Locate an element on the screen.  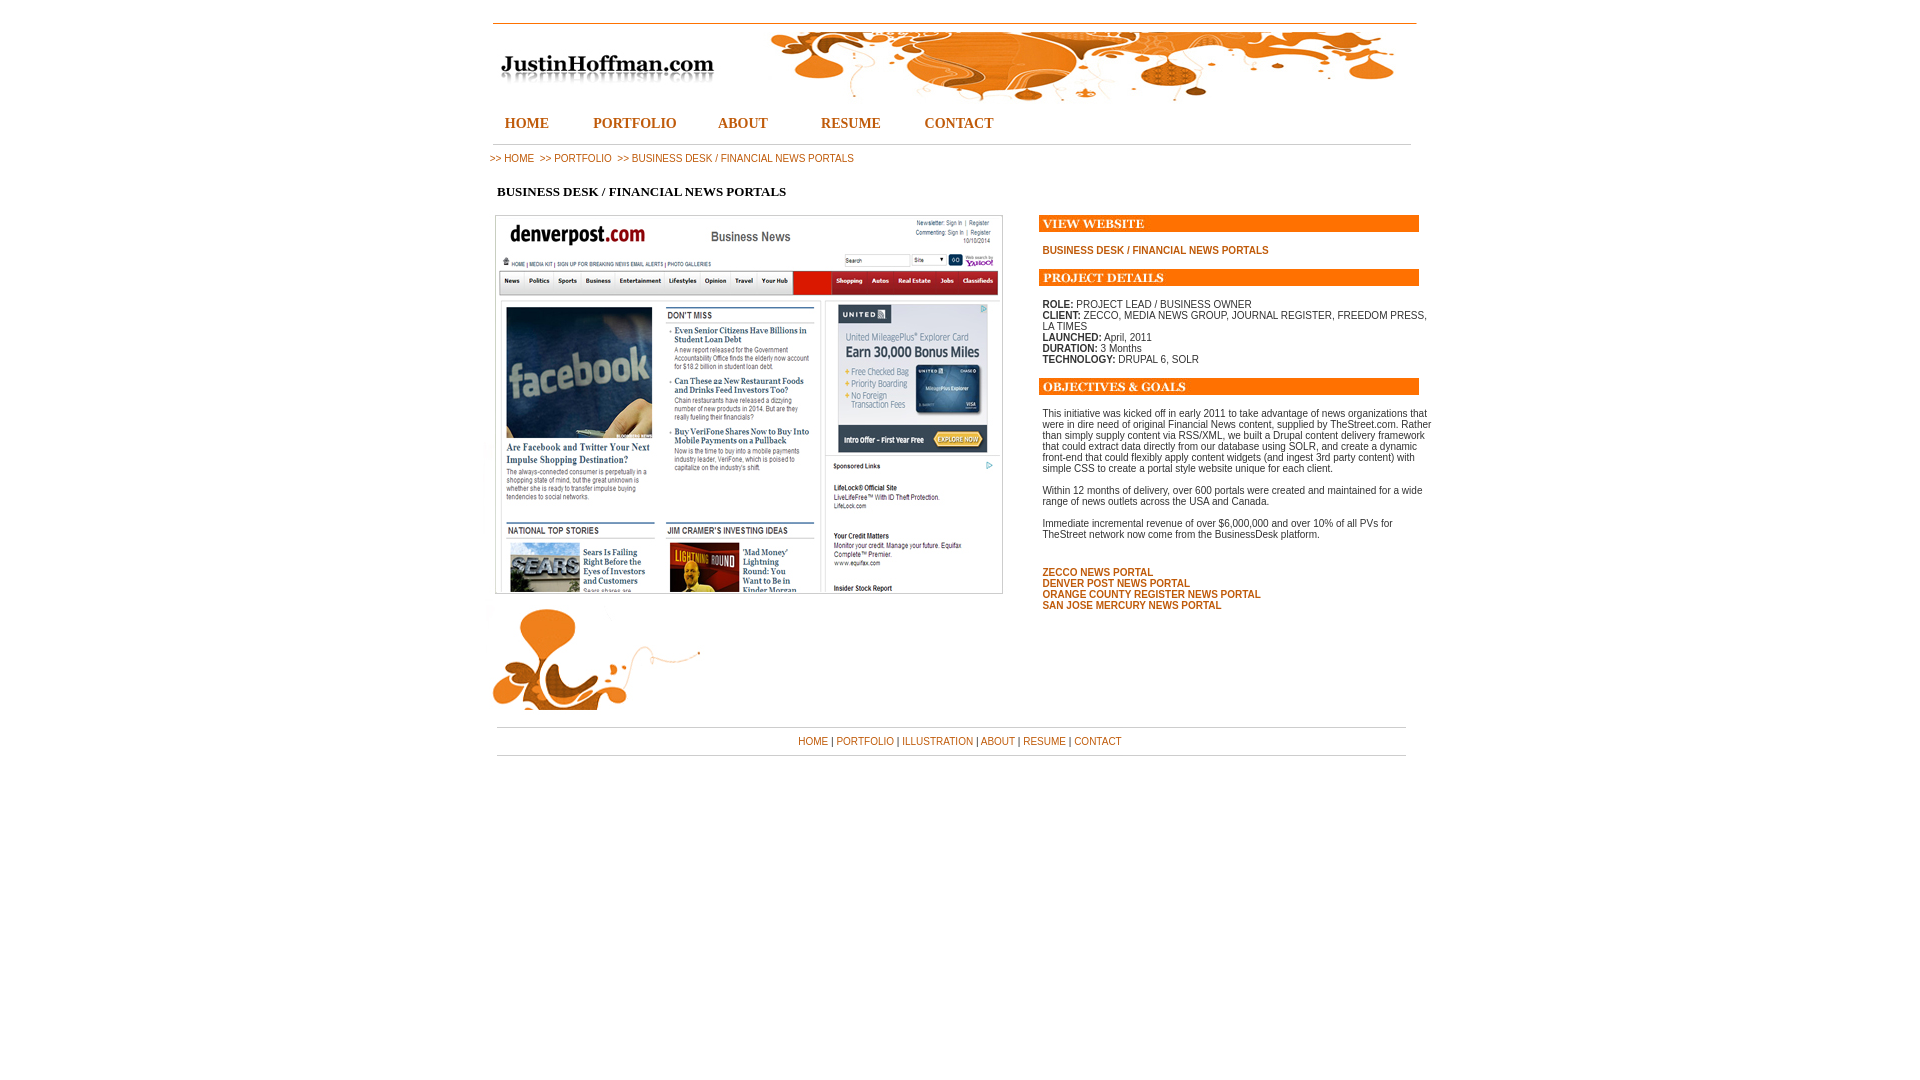
RESUME is located at coordinates (850, 124).